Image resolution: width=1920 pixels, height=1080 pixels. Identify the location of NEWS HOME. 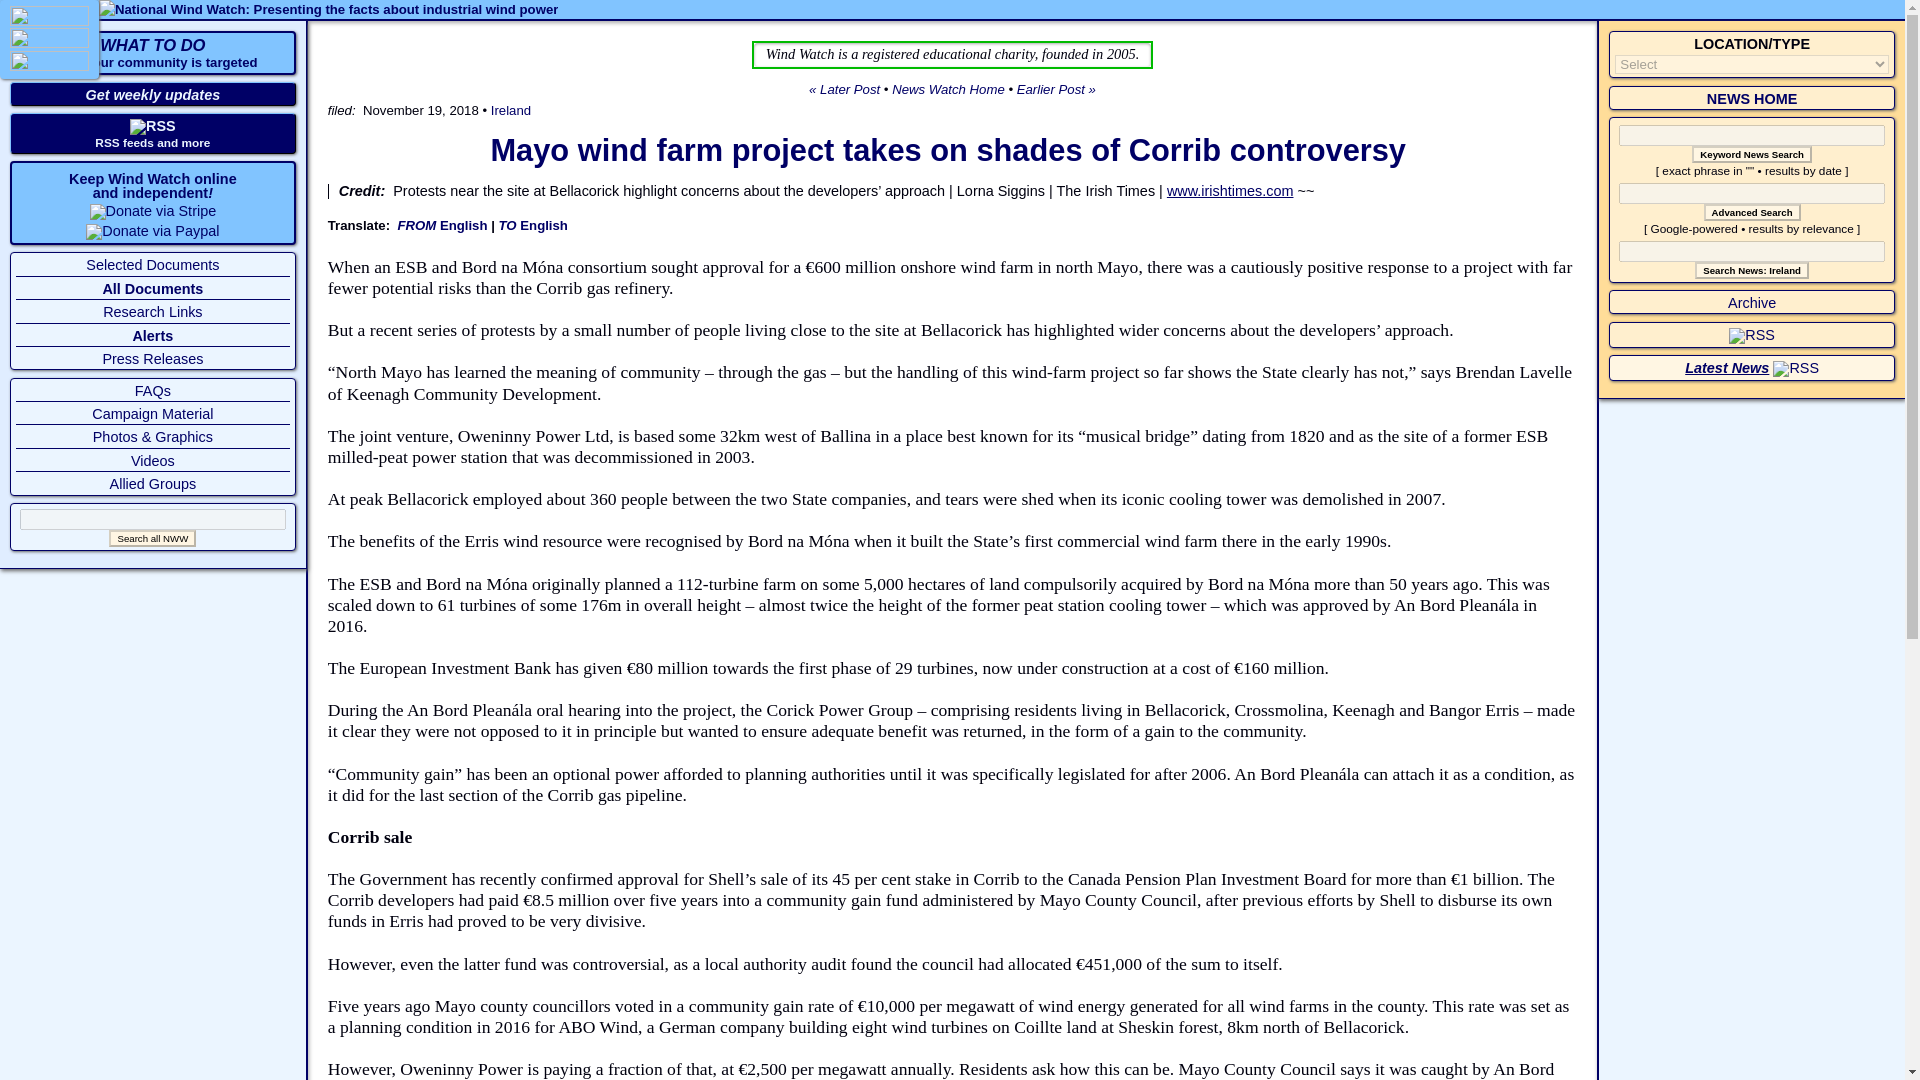
(1752, 98).